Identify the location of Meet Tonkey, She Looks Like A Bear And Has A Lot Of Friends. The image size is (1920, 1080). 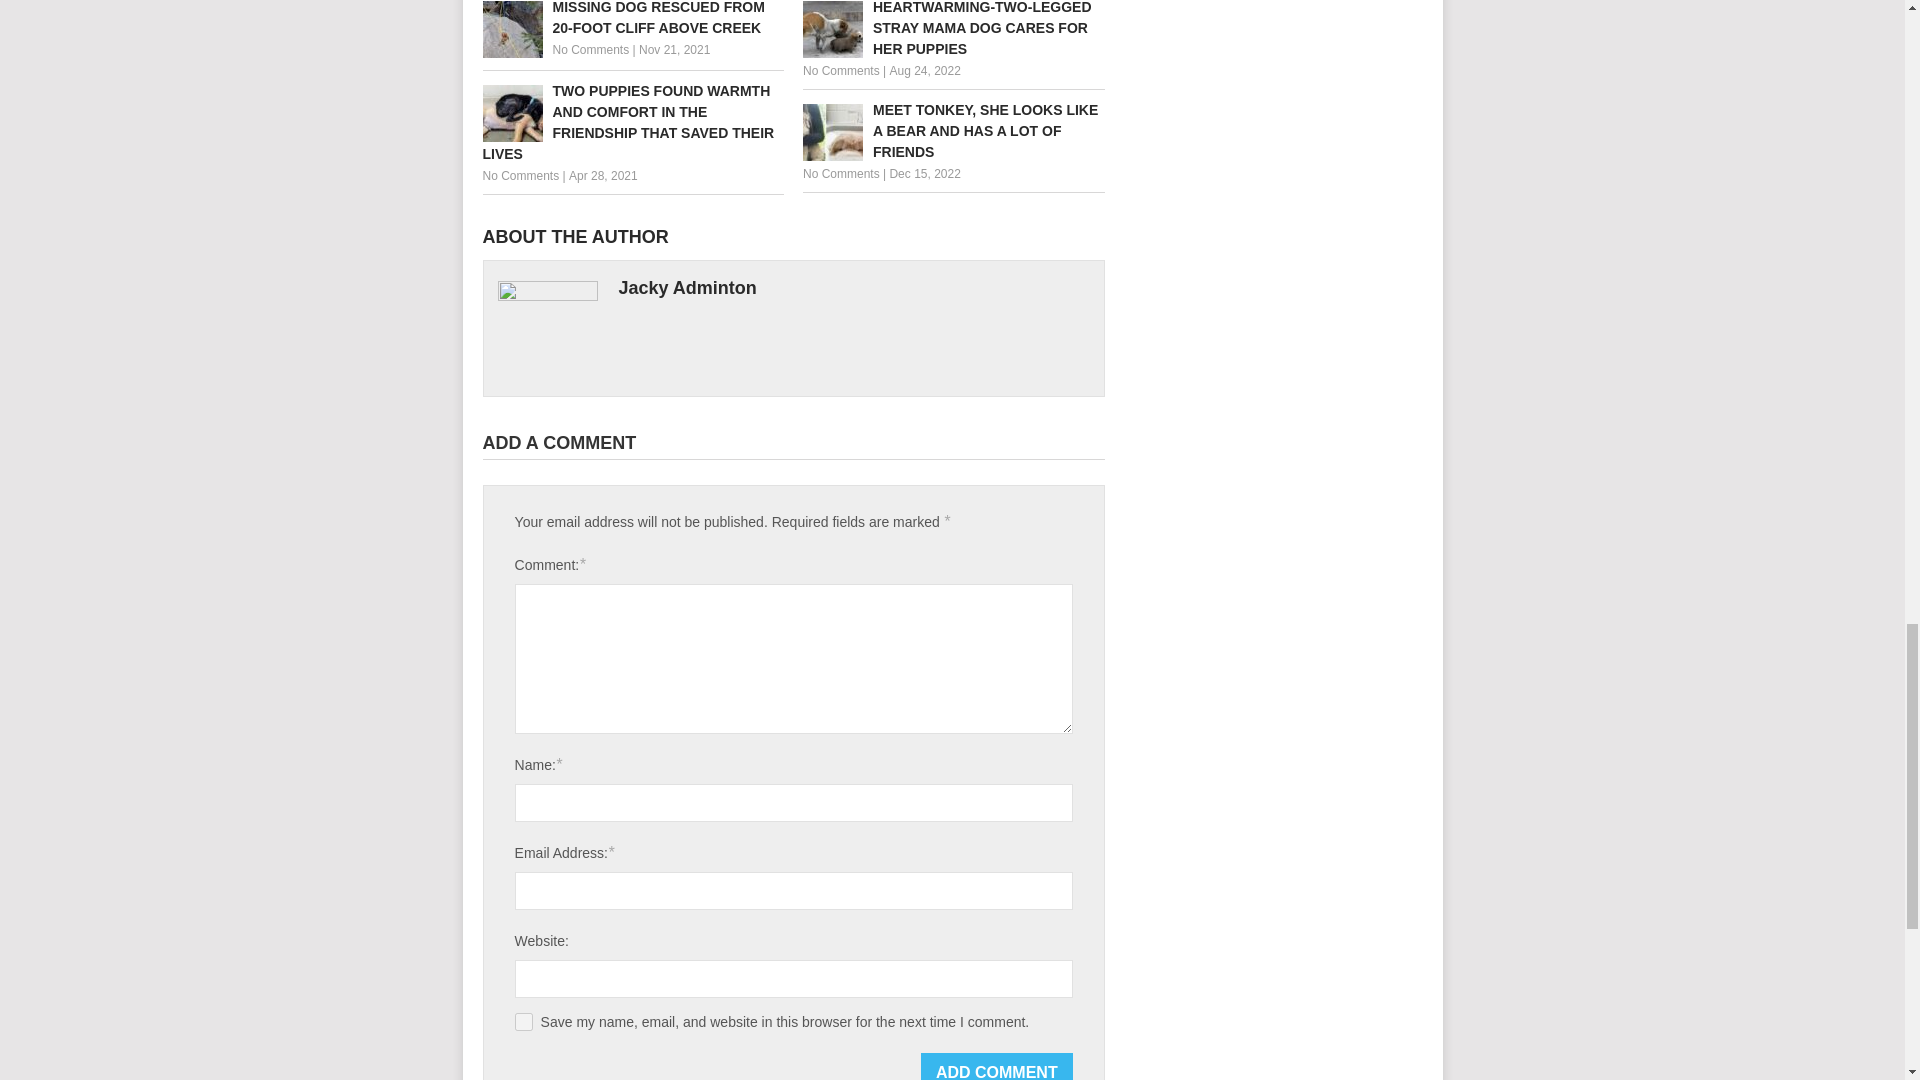
(954, 132).